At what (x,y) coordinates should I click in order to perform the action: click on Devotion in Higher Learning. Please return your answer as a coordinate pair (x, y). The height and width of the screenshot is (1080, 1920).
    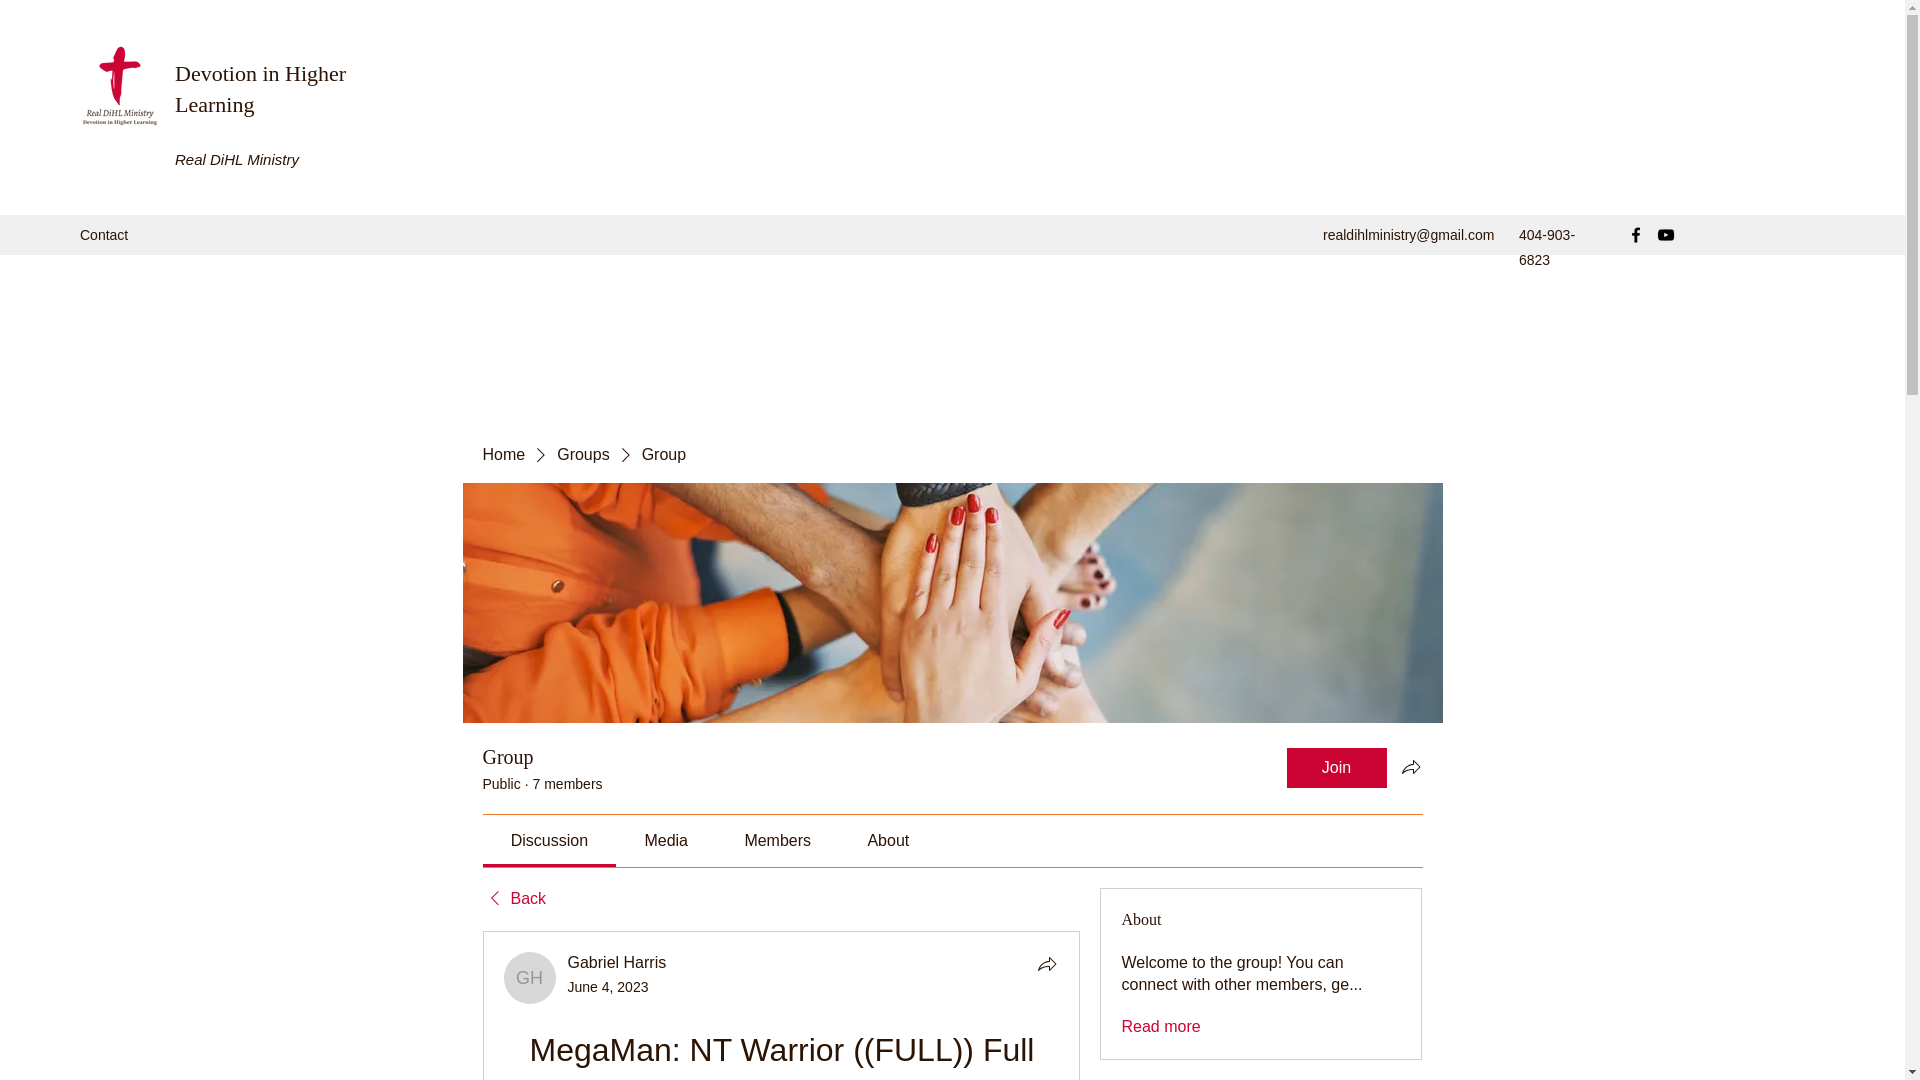
    Looking at the image, I should click on (260, 88).